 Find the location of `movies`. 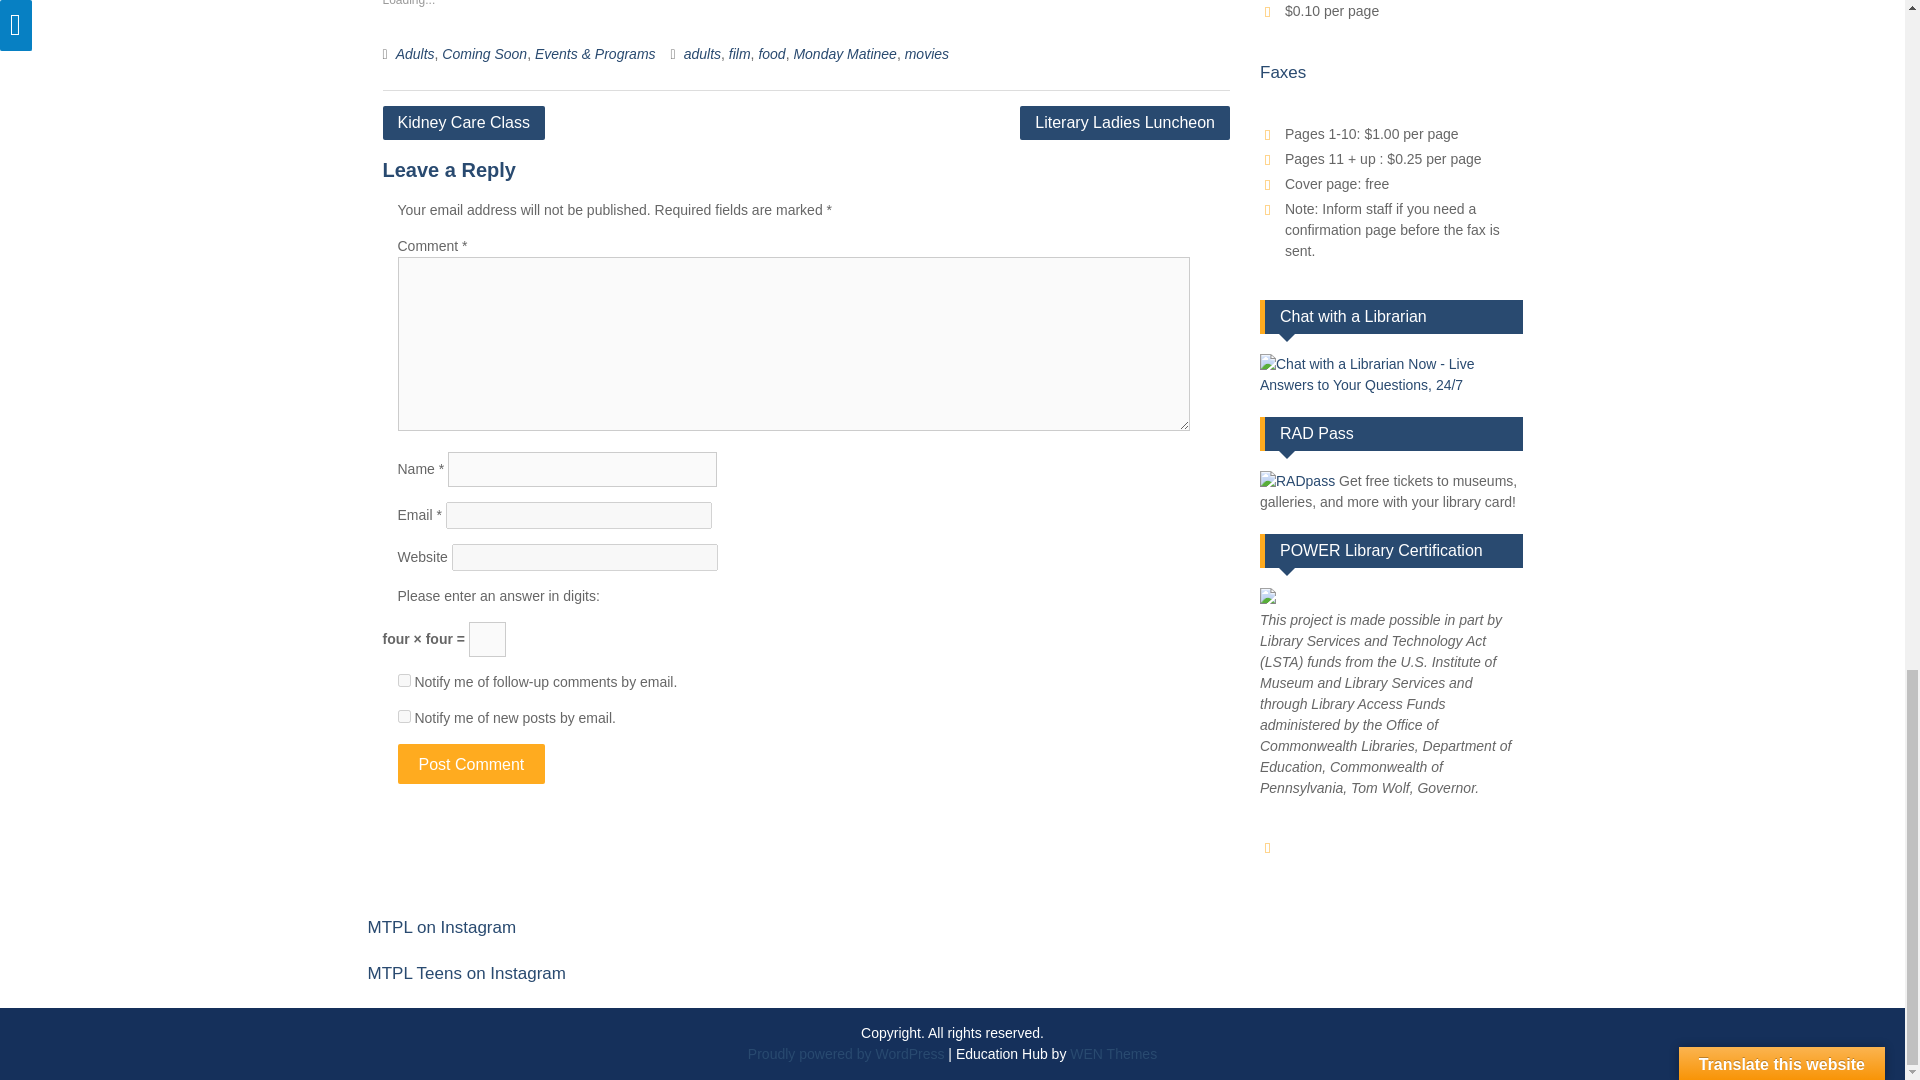

movies is located at coordinates (926, 54).